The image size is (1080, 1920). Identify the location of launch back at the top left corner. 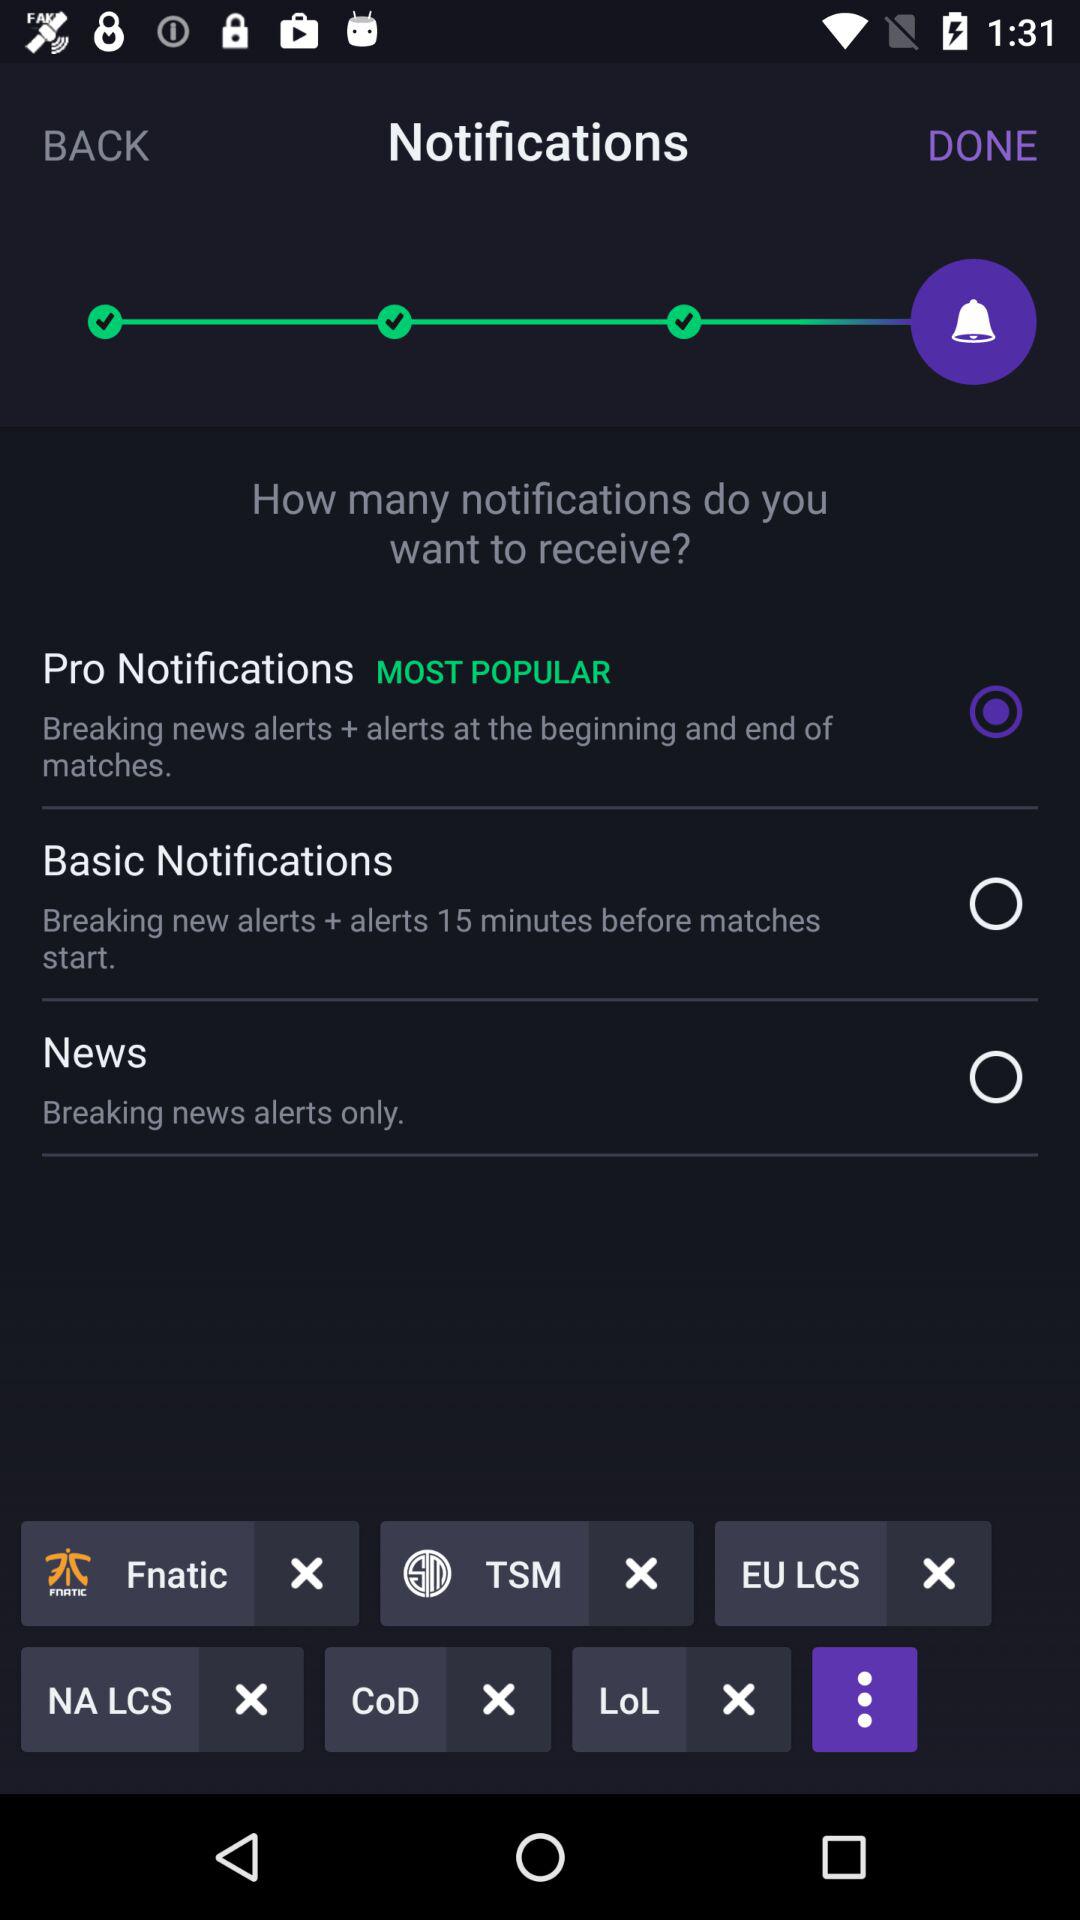
(96, 144).